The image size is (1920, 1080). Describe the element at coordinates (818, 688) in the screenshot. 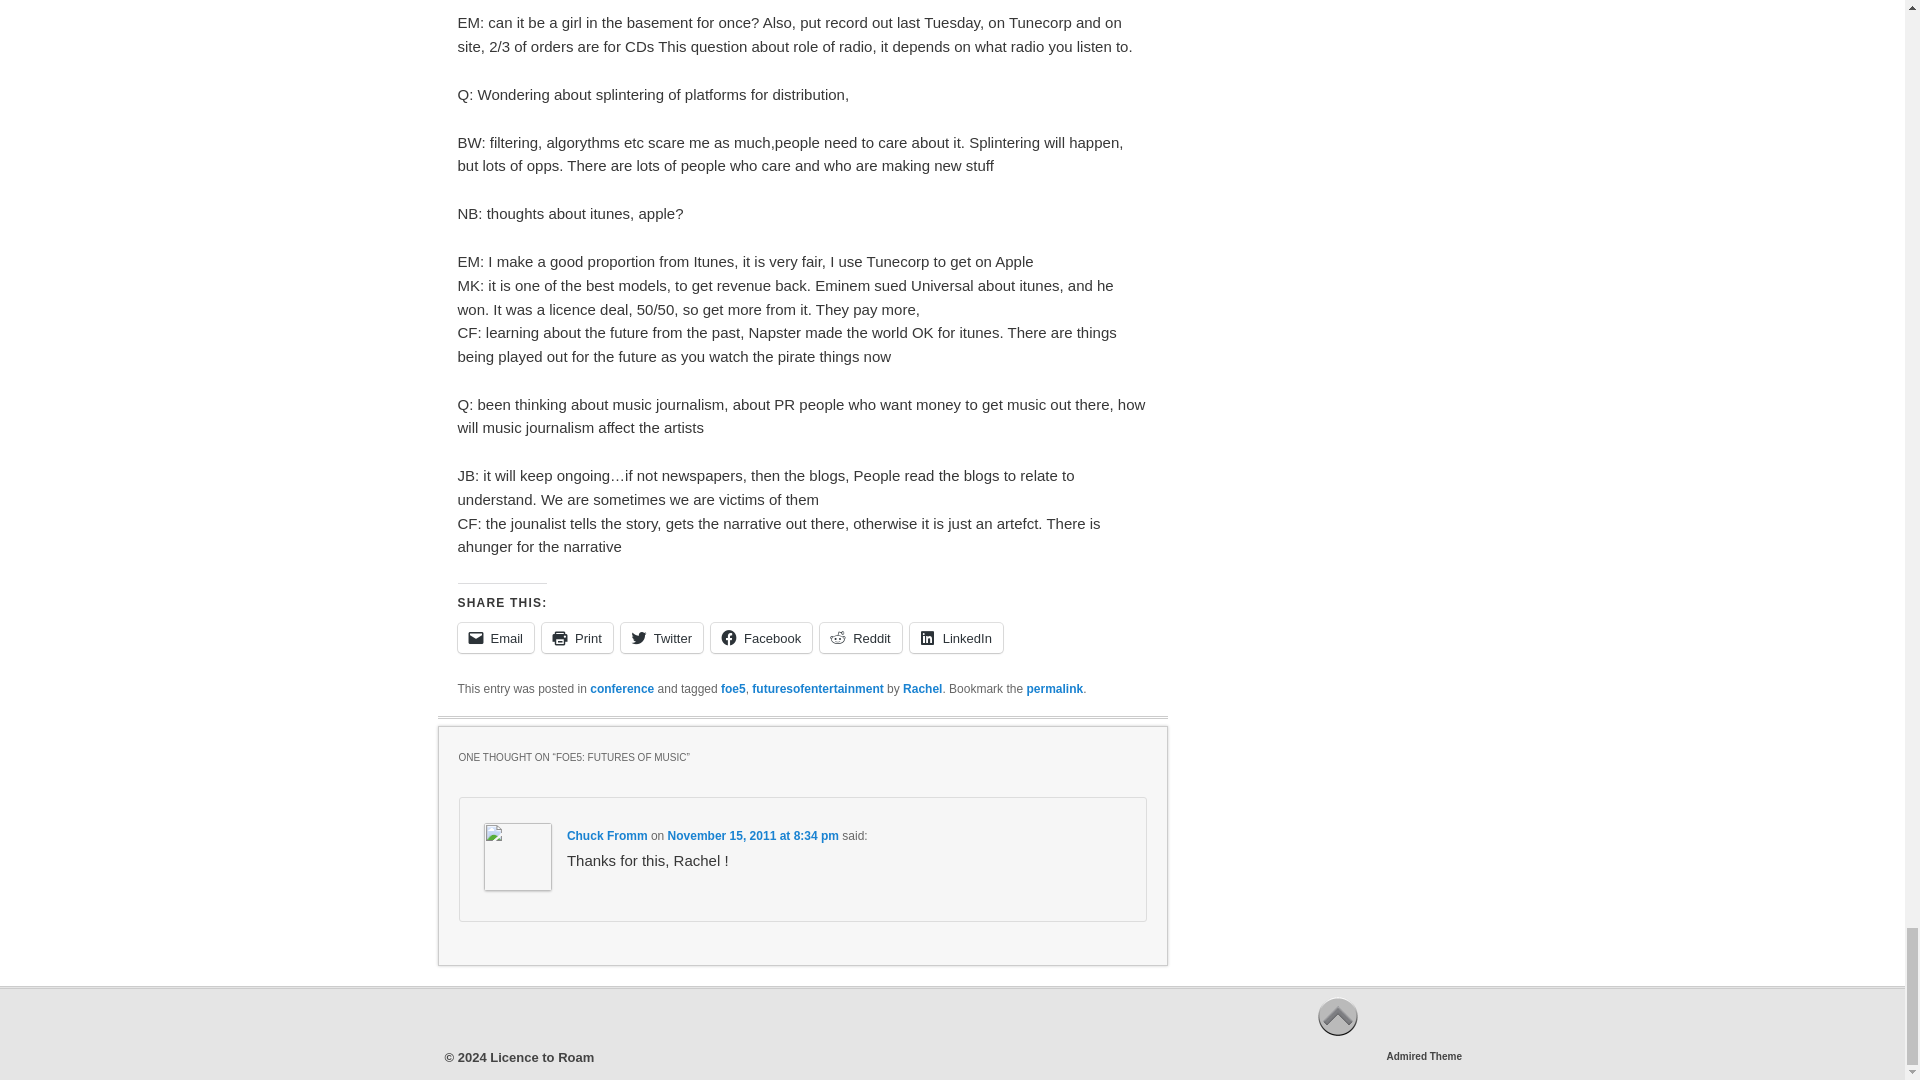

I see `futuresofentertainment` at that location.